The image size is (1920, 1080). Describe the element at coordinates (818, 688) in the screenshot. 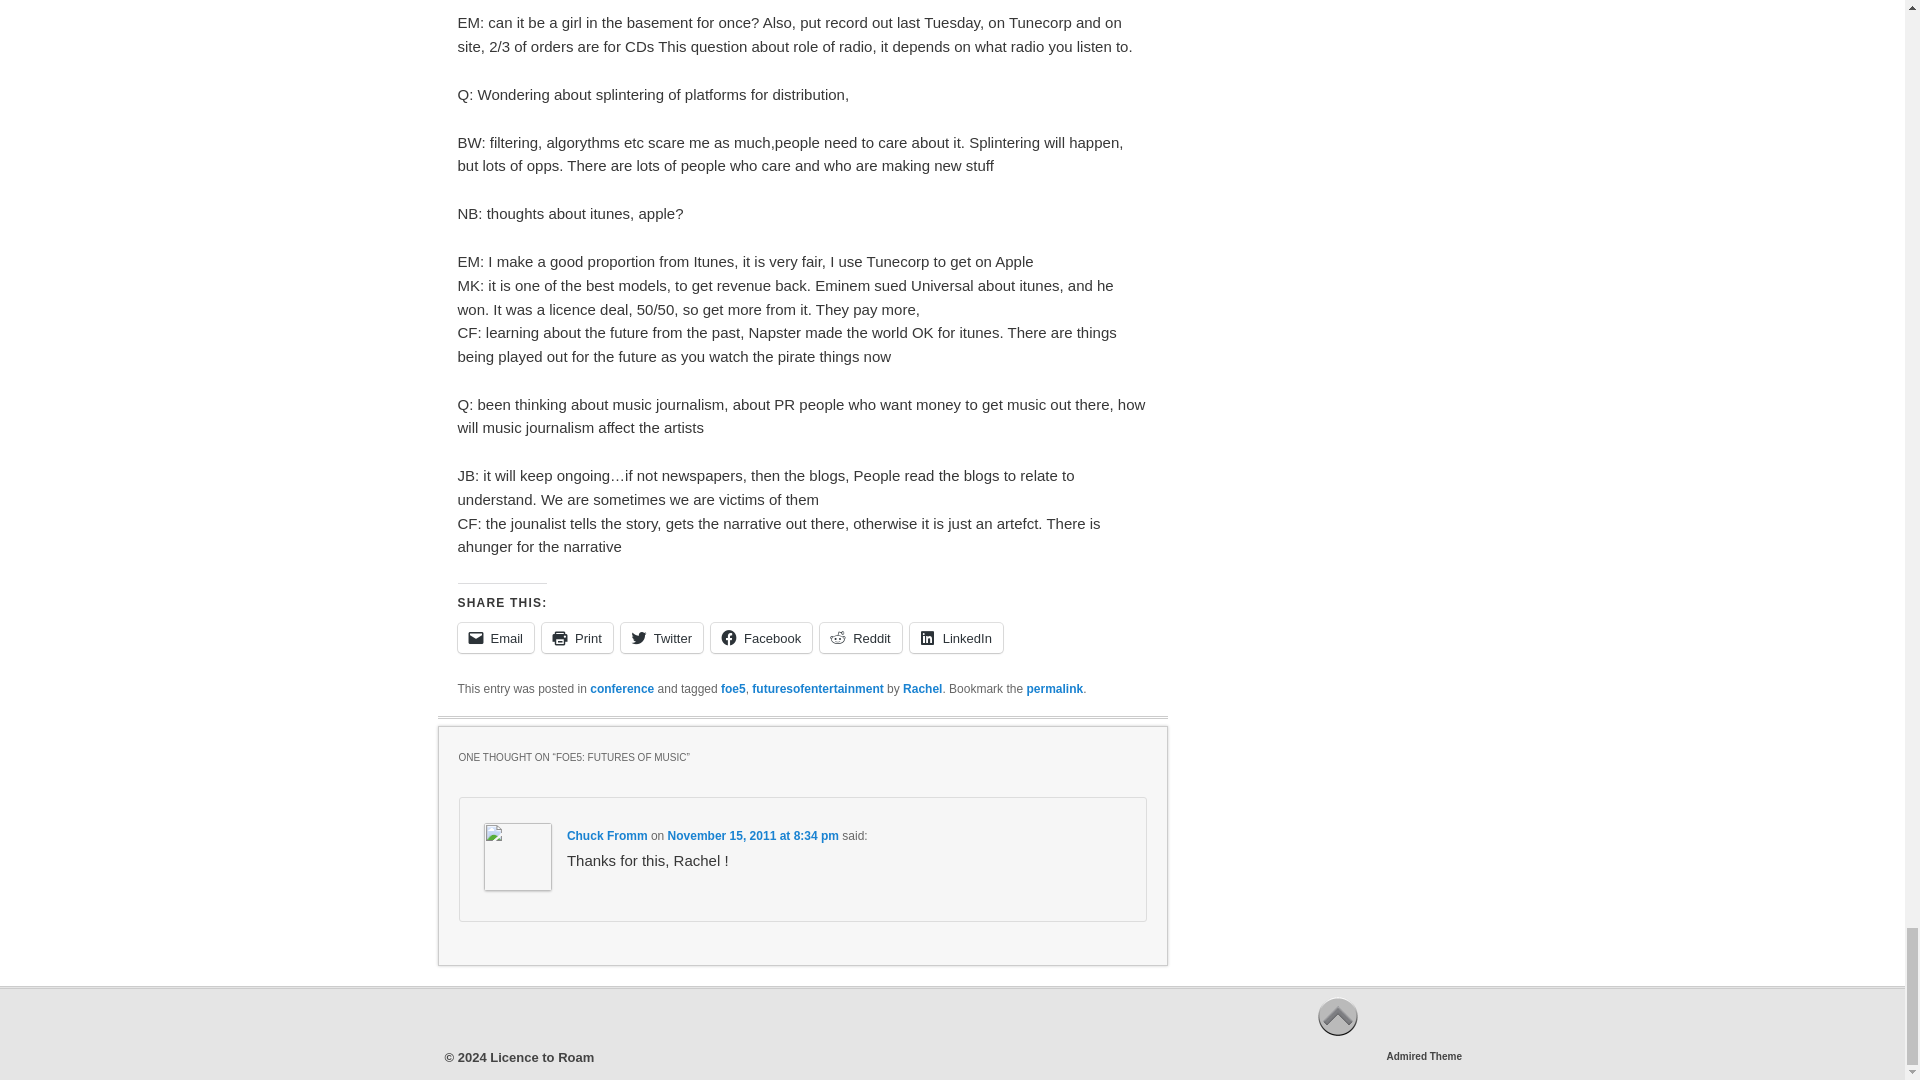

I see `futuresofentertainment` at that location.